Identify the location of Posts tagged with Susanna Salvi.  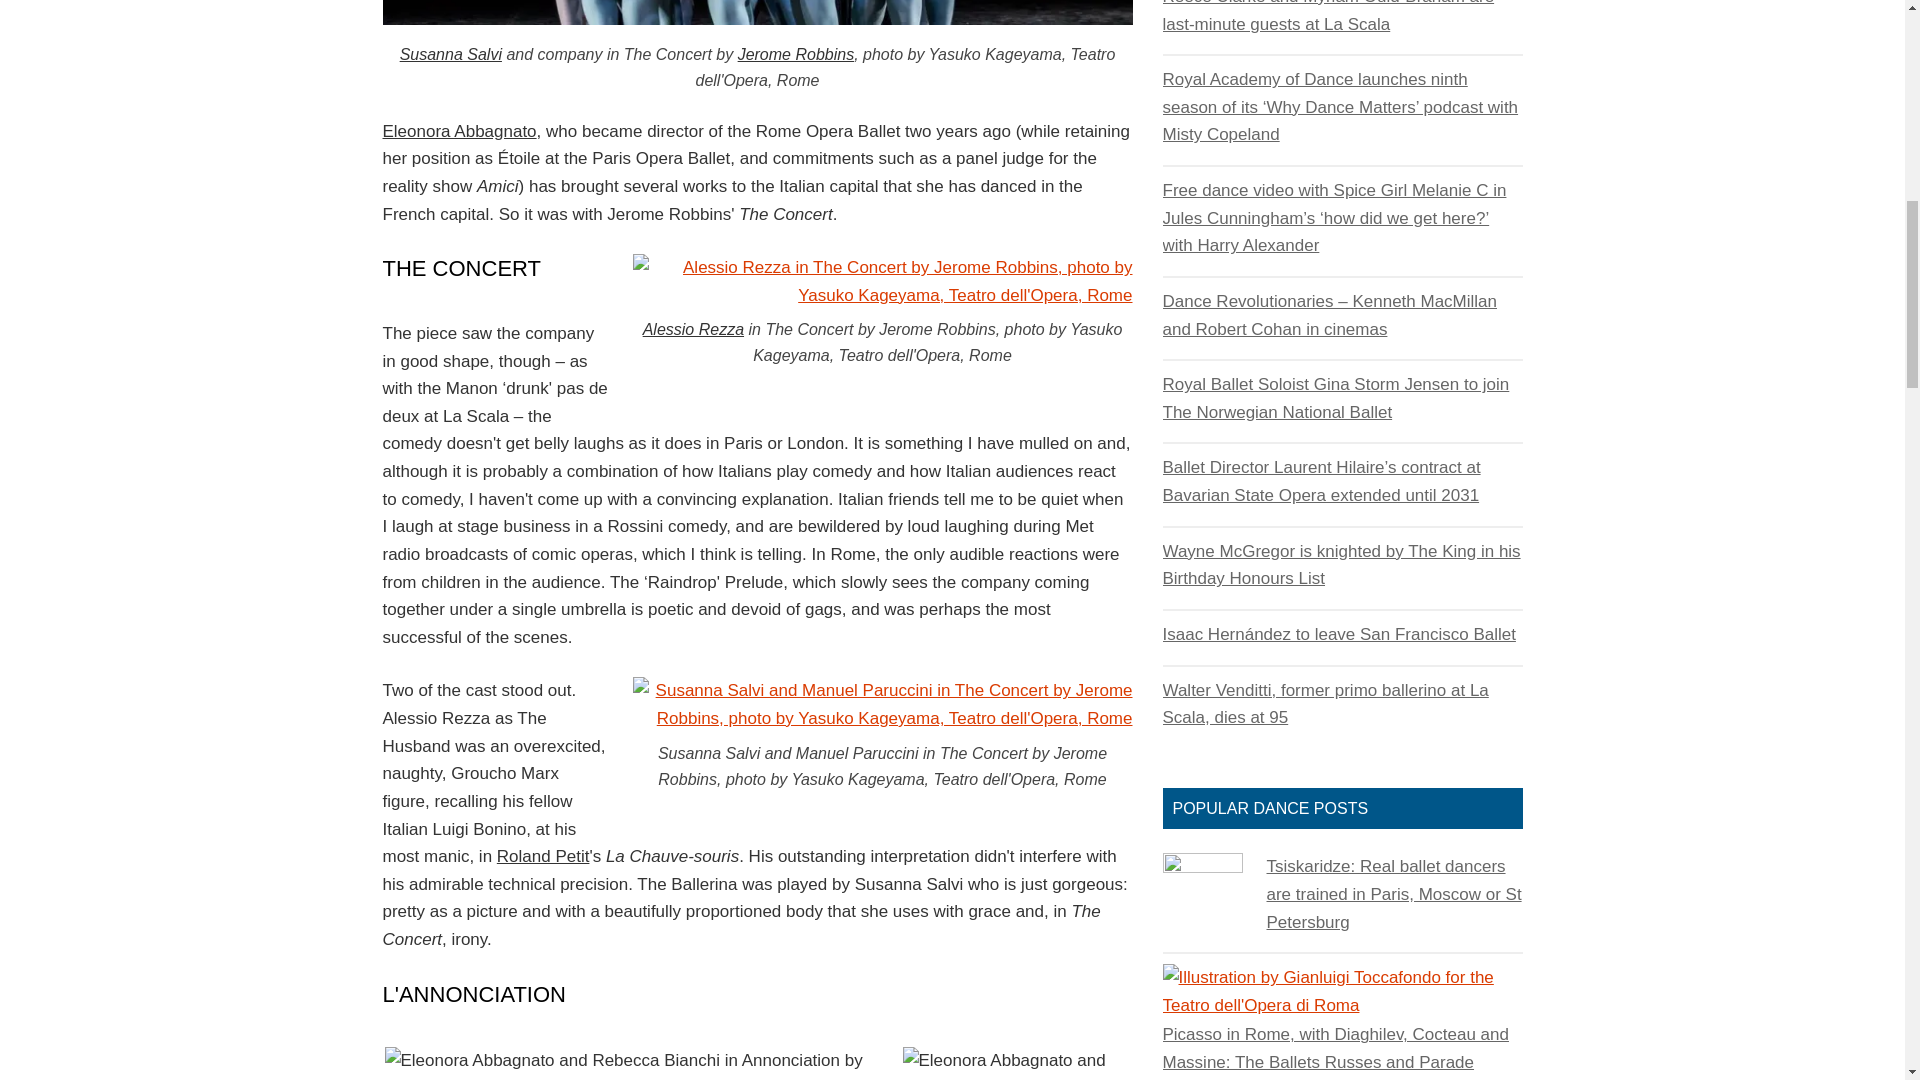
(450, 54).